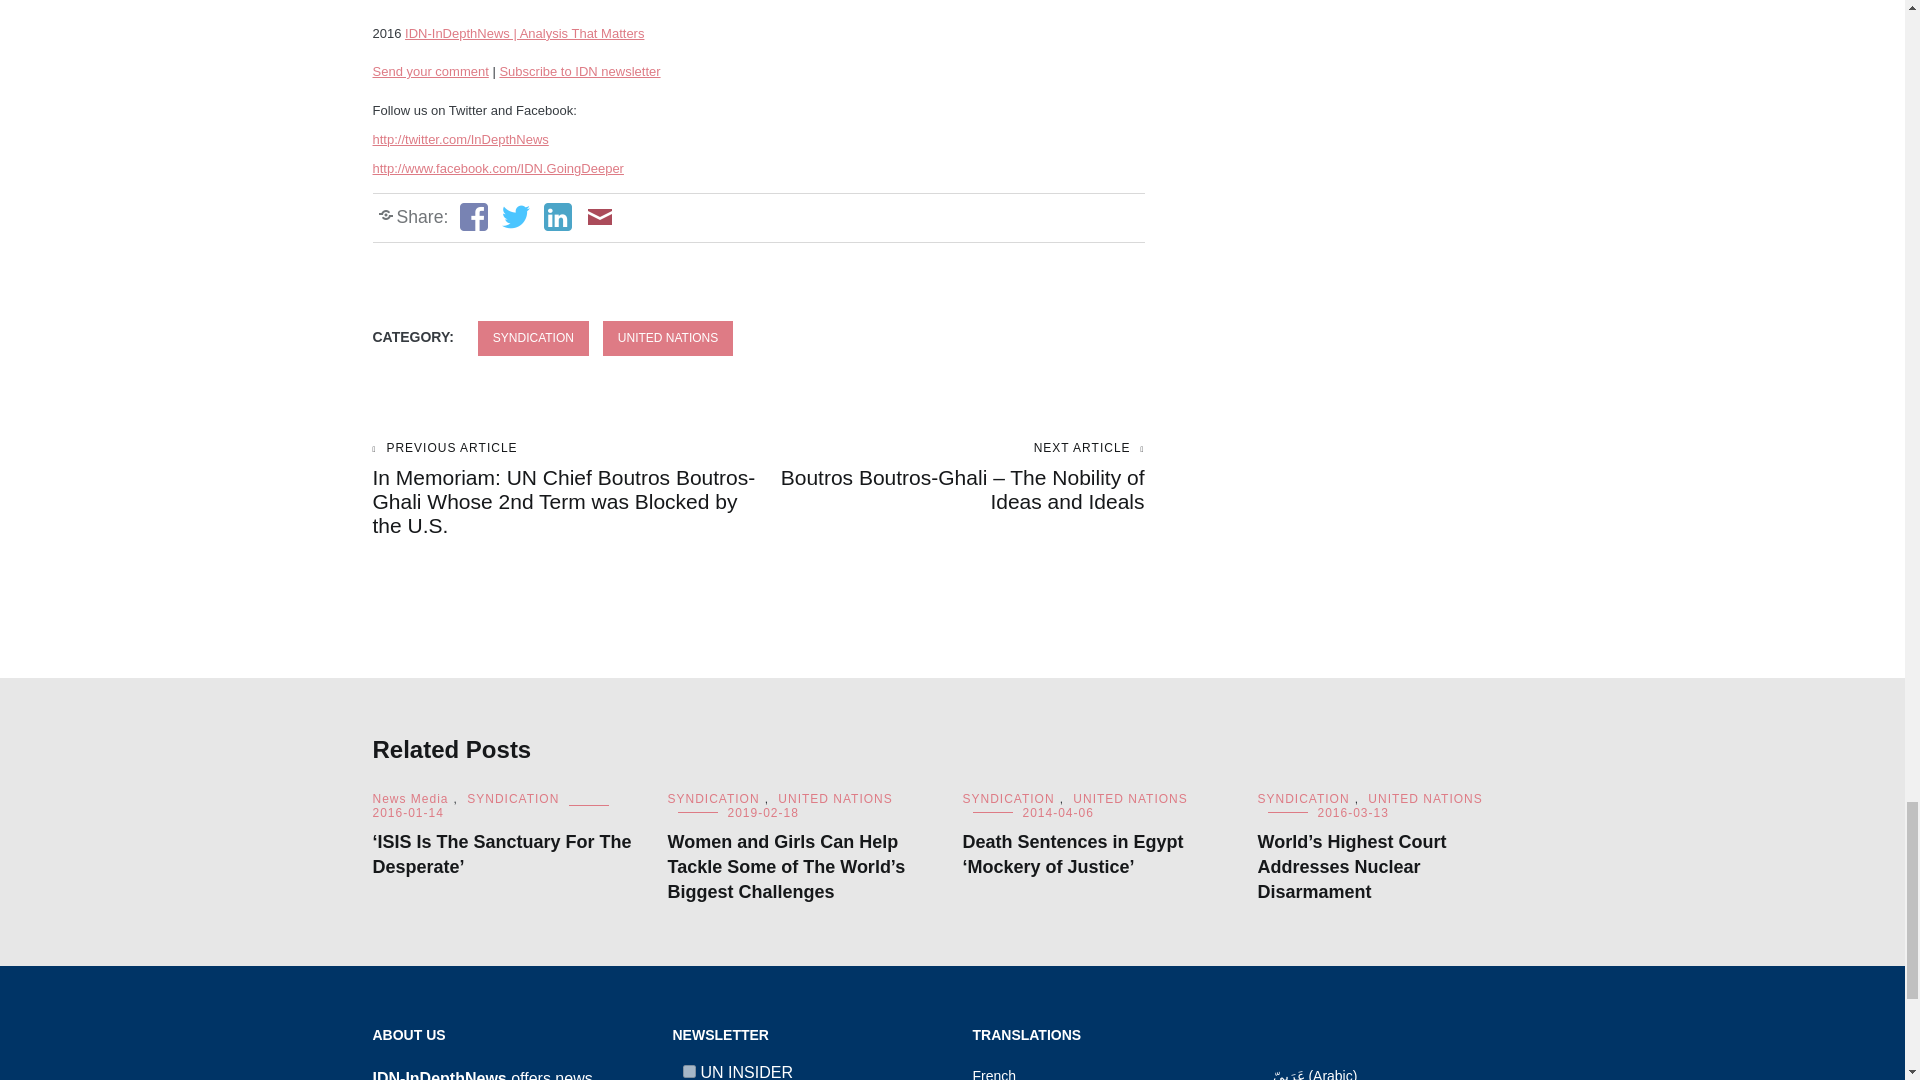 The height and width of the screenshot is (1080, 1920). What do you see at coordinates (688, 1070) in the screenshot?
I see `7` at bounding box center [688, 1070].